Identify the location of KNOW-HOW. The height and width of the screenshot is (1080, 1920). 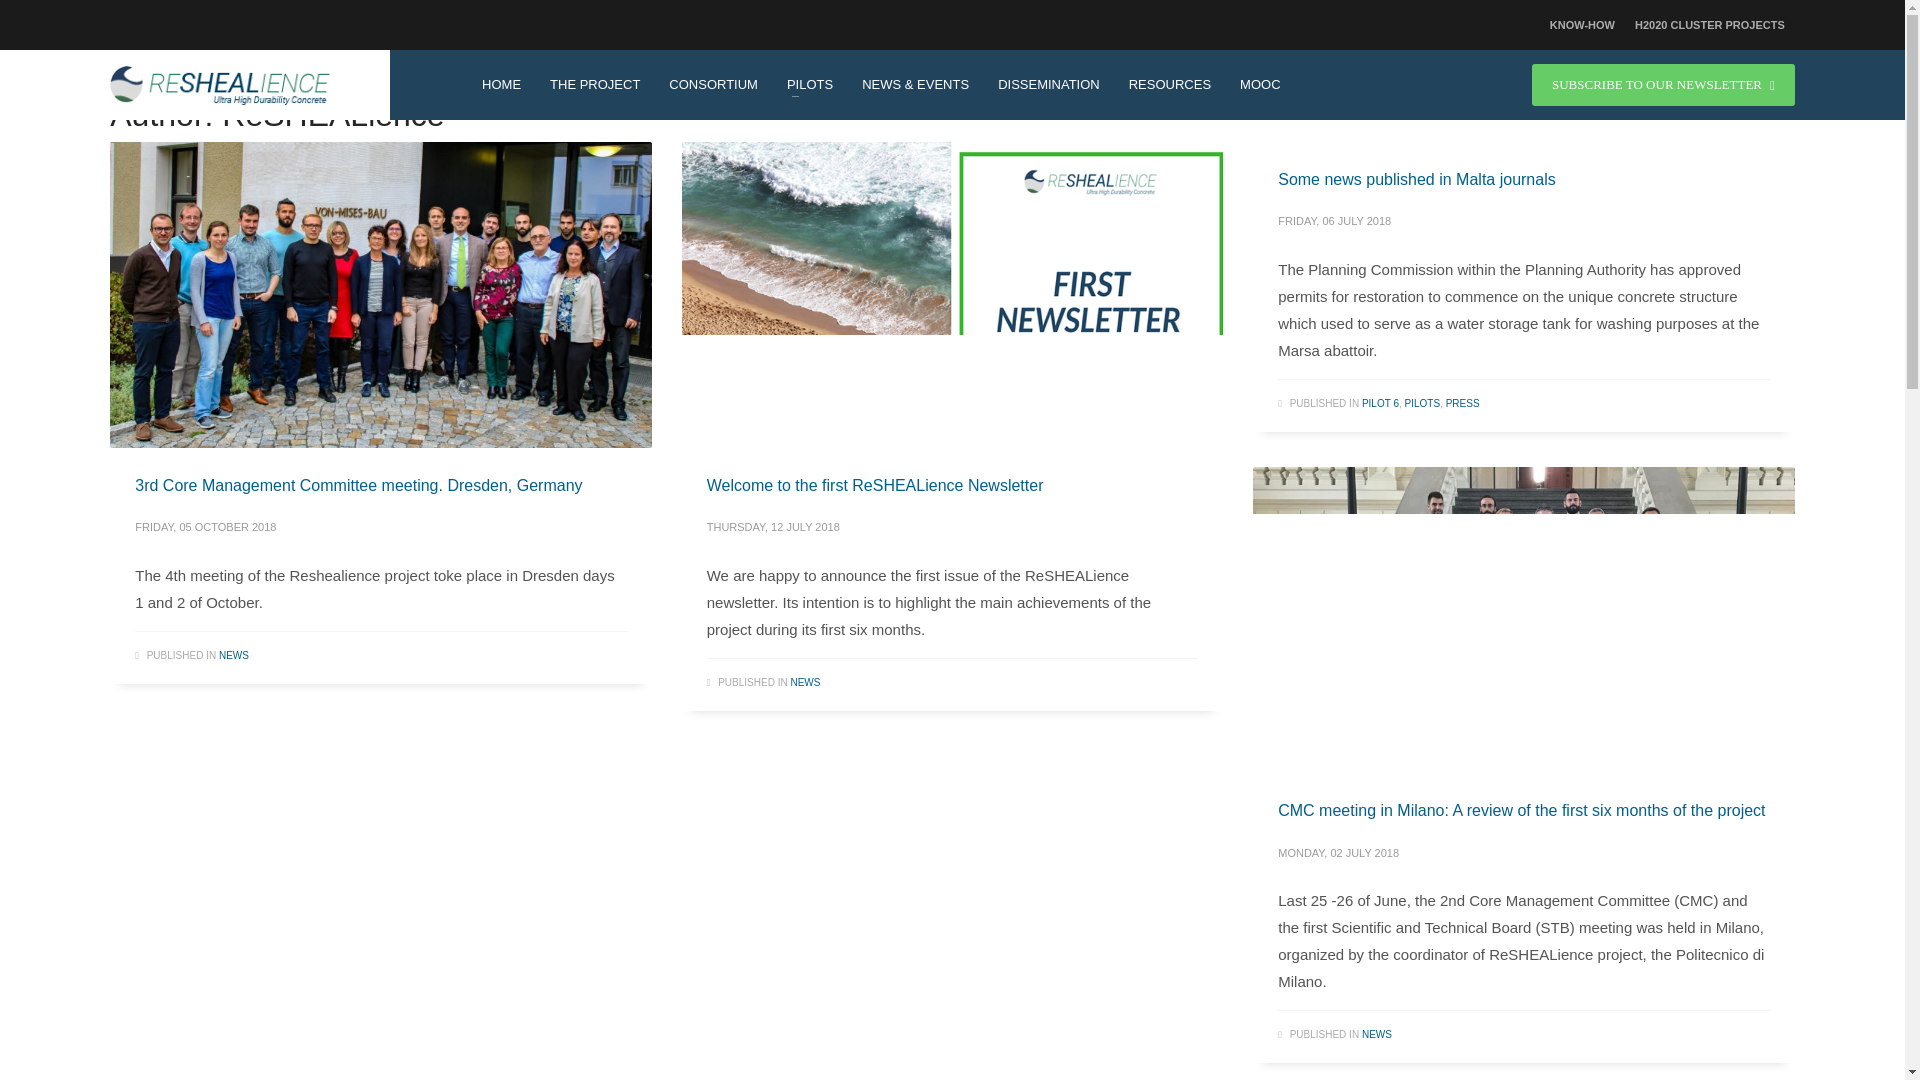
(1582, 24).